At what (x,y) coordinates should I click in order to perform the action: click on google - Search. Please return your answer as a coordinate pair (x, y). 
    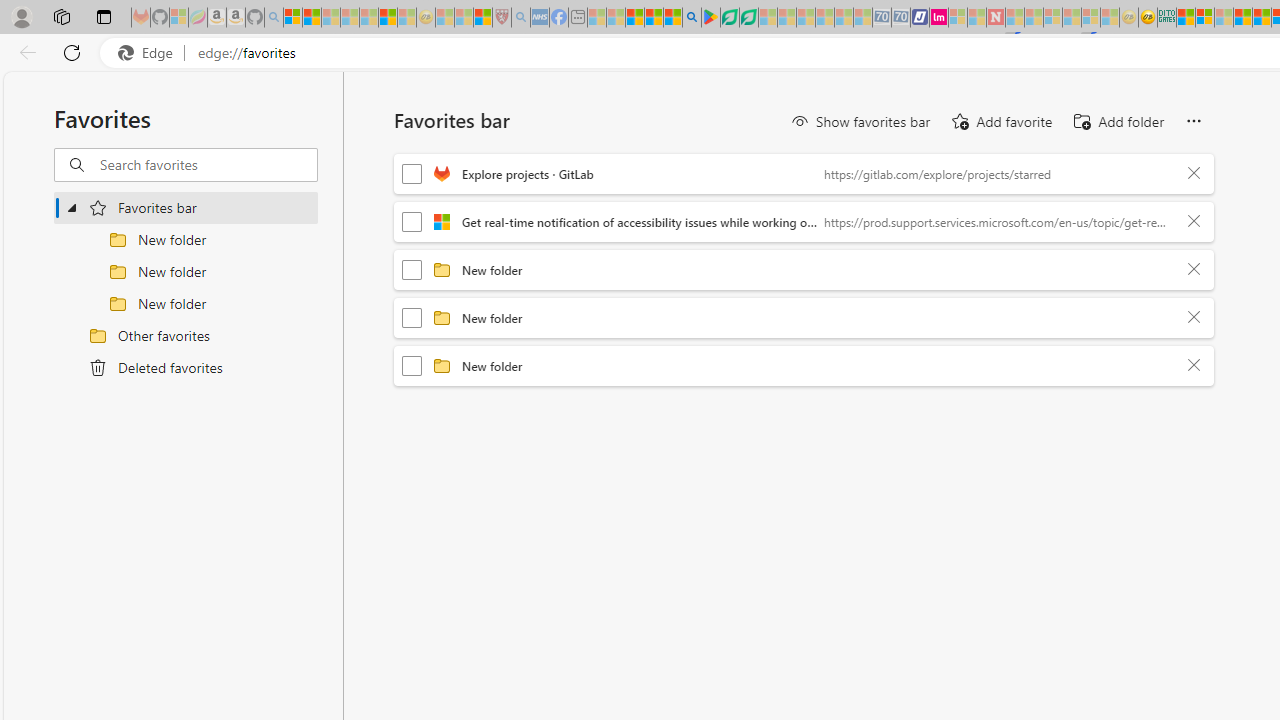
    Looking at the image, I should click on (692, 18).